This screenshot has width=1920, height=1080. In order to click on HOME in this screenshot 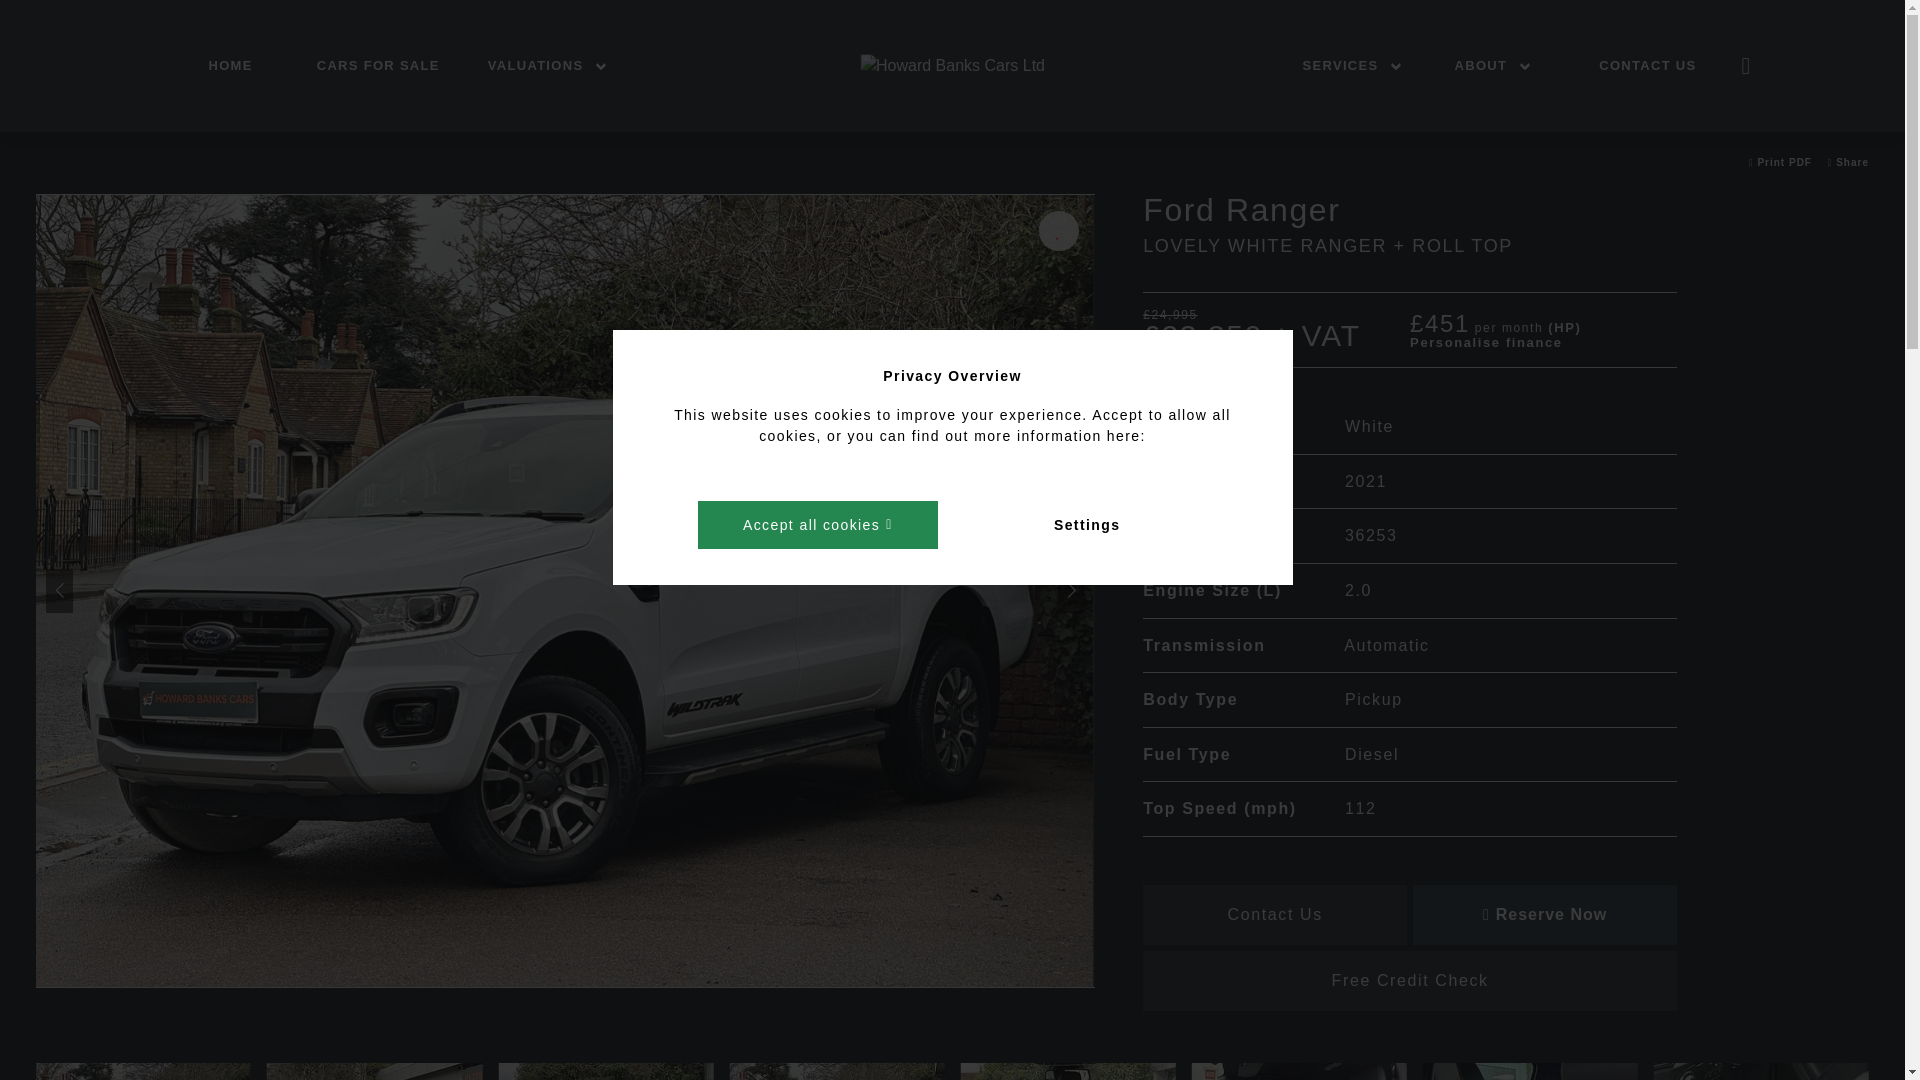, I will do `click(230, 66)`.